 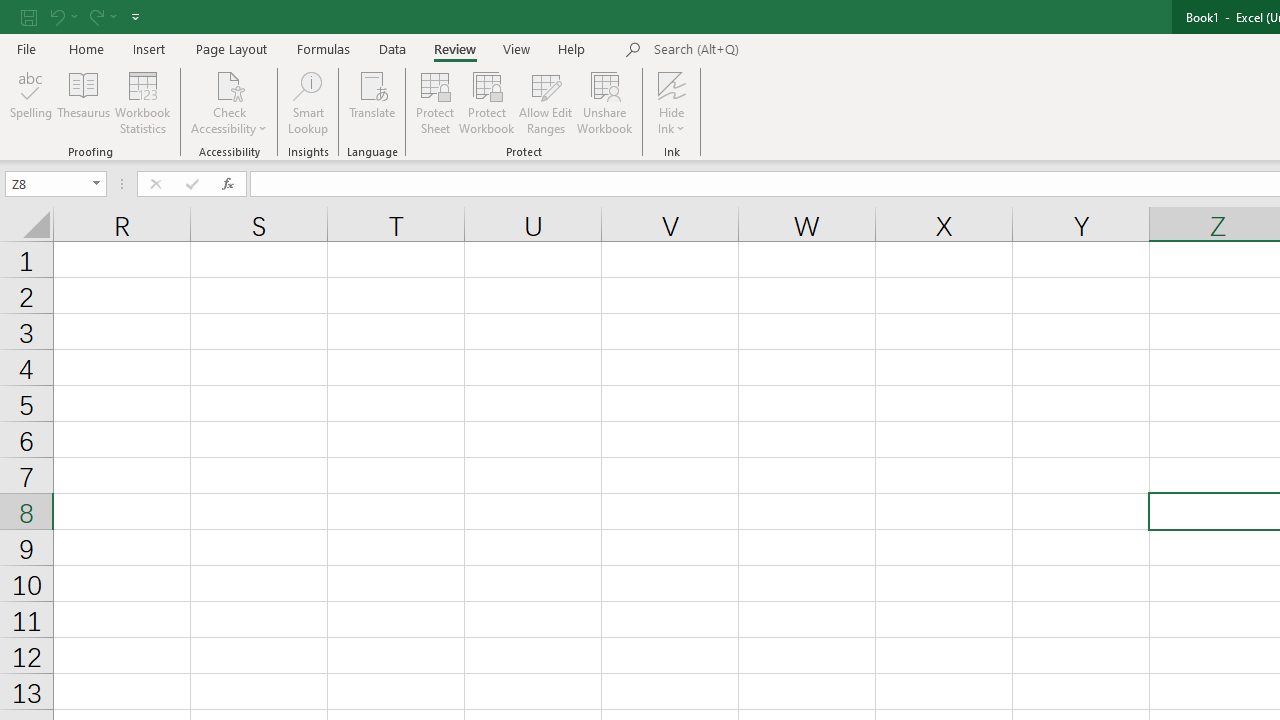 What do you see at coordinates (517, 48) in the screenshot?
I see `View` at bounding box center [517, 48].